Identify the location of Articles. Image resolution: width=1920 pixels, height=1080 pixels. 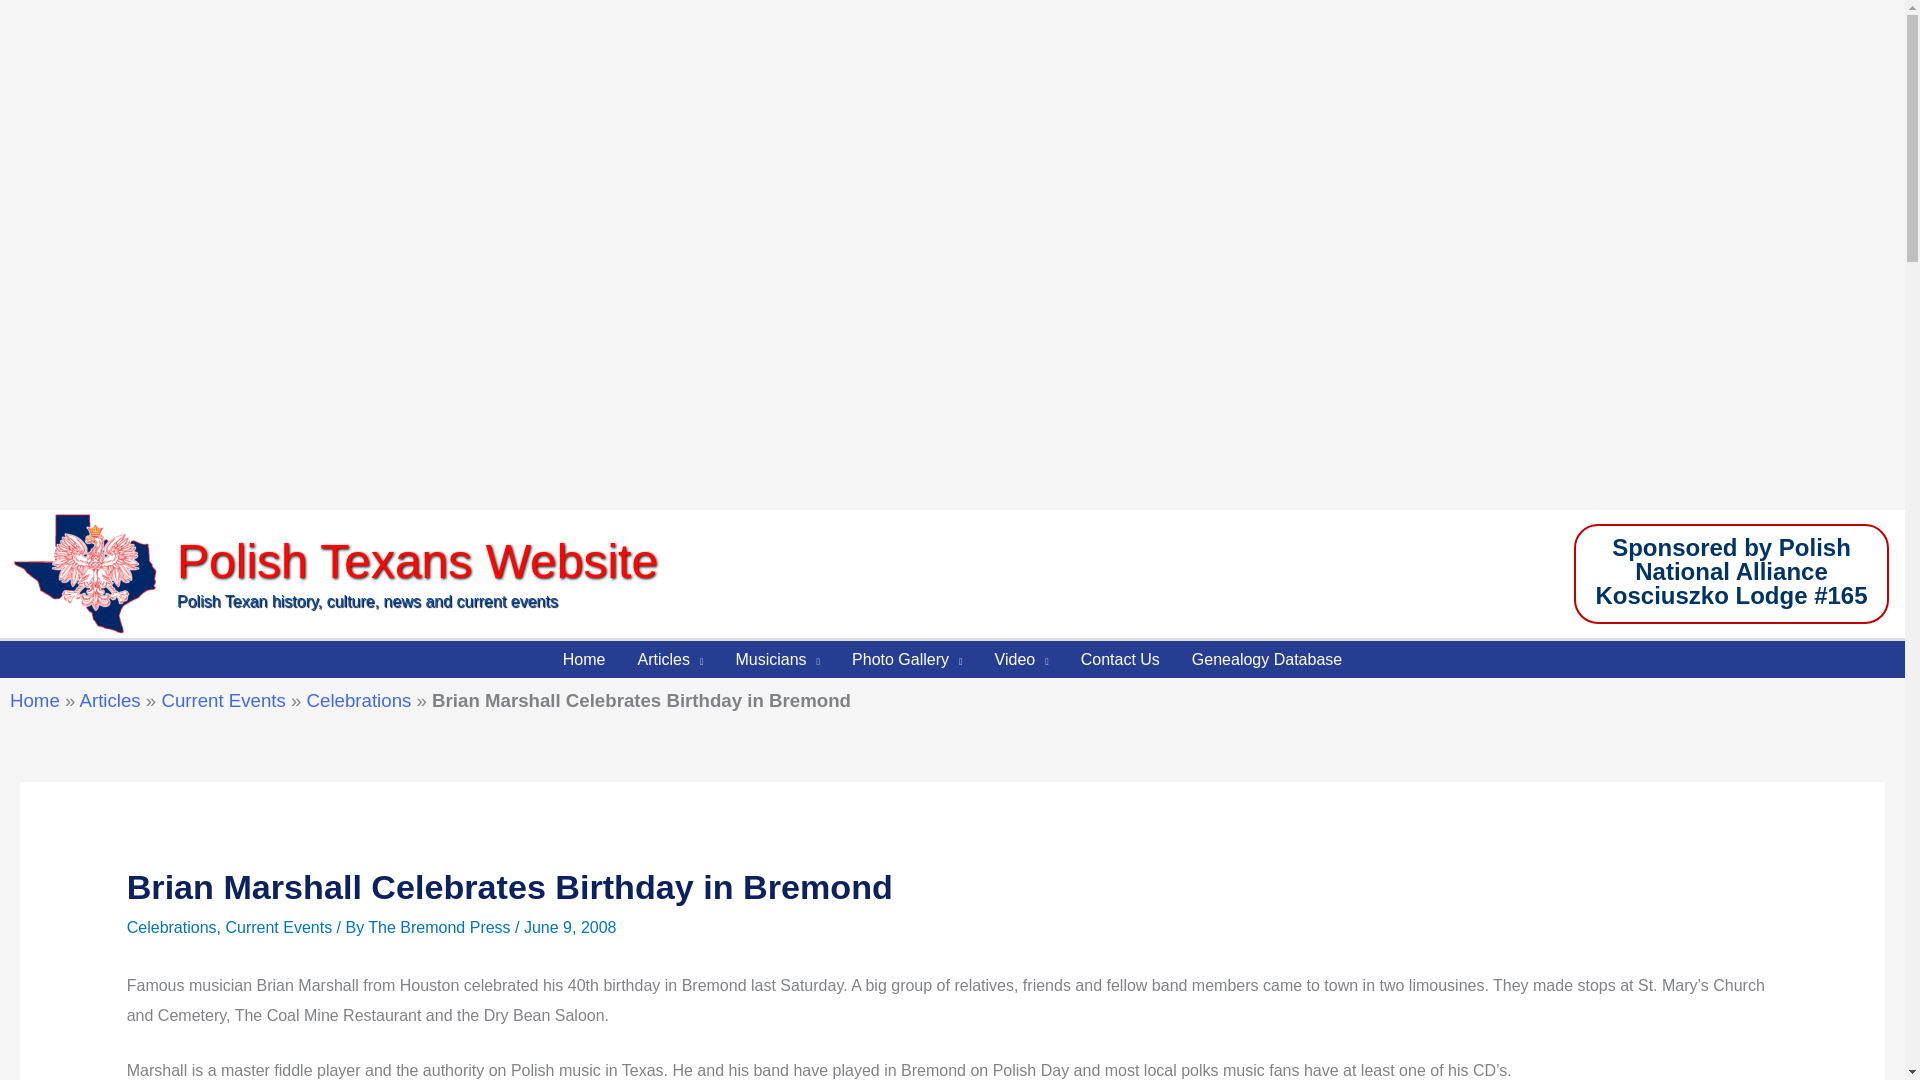
(669, 660).